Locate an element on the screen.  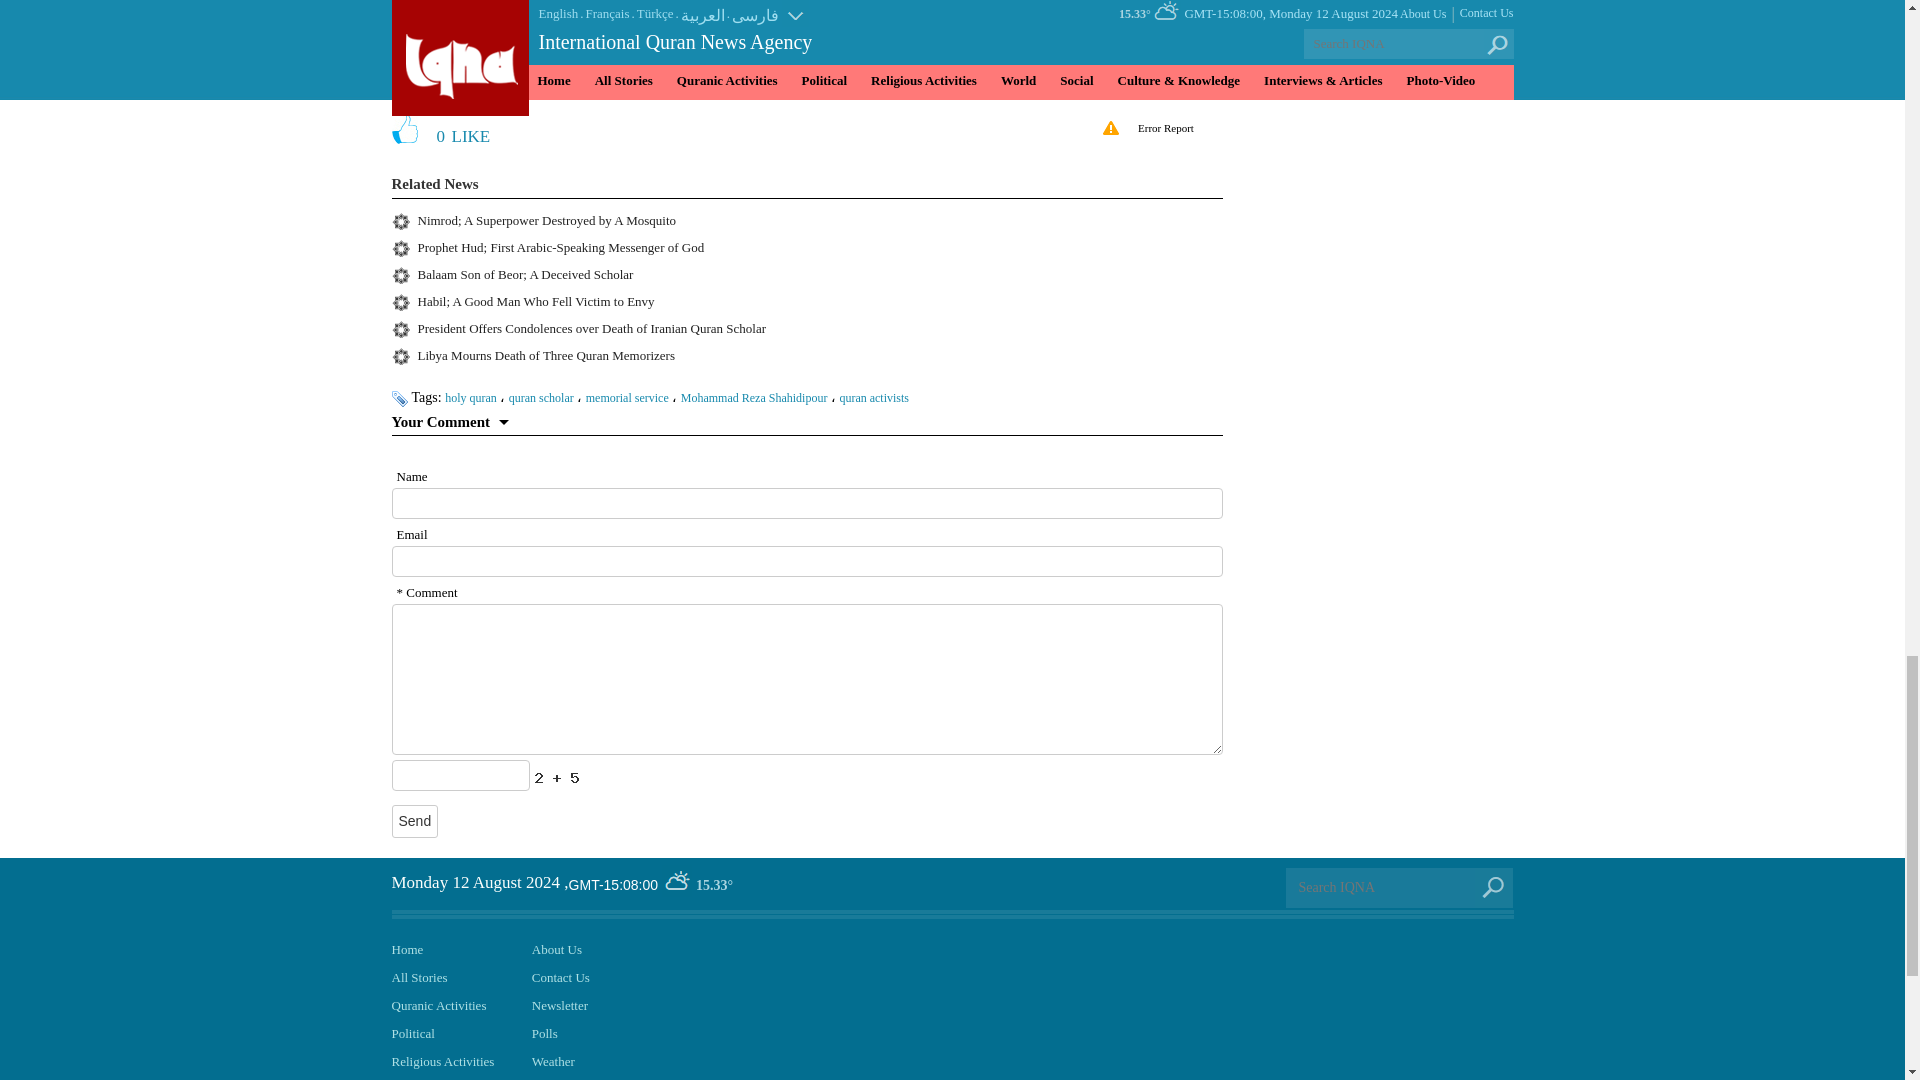
like is located at coordinates (480, 130).